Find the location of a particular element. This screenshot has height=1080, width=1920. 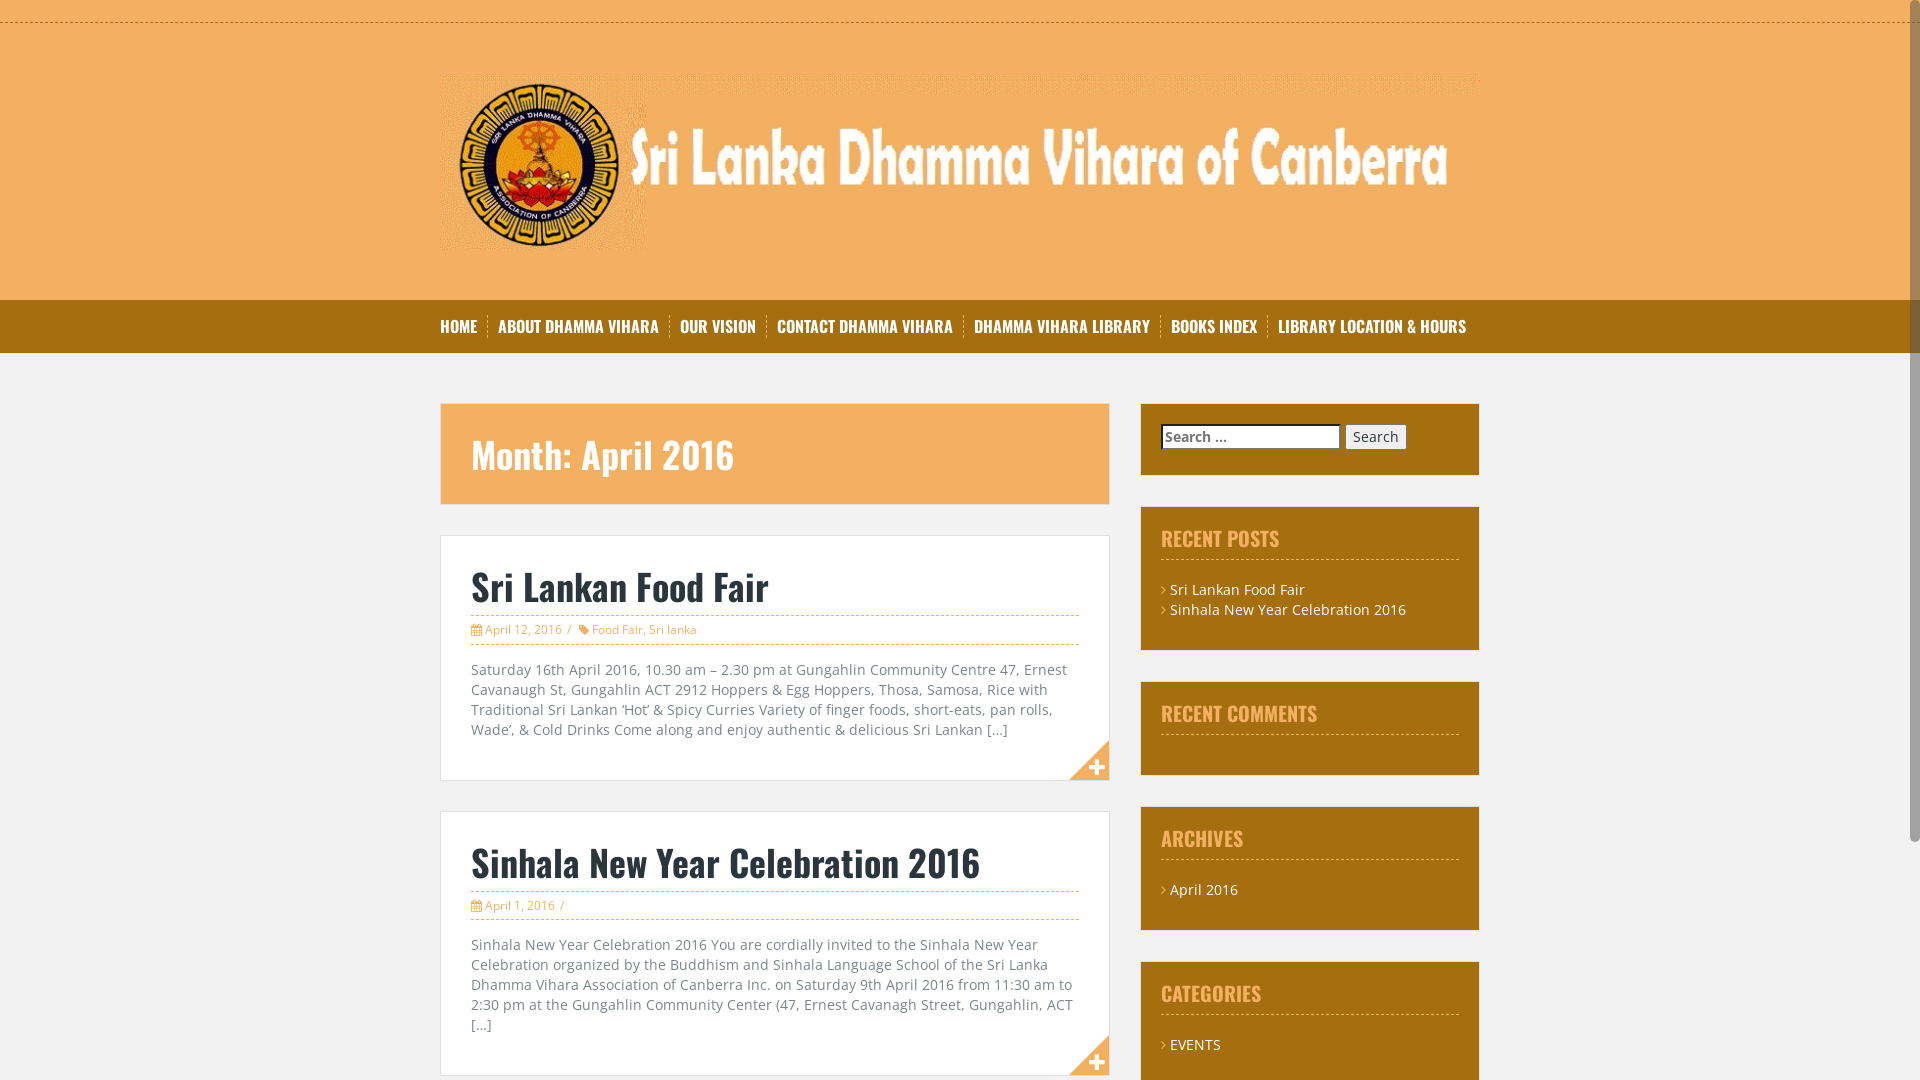

April 2016 is located at coordinates (1204, 890).